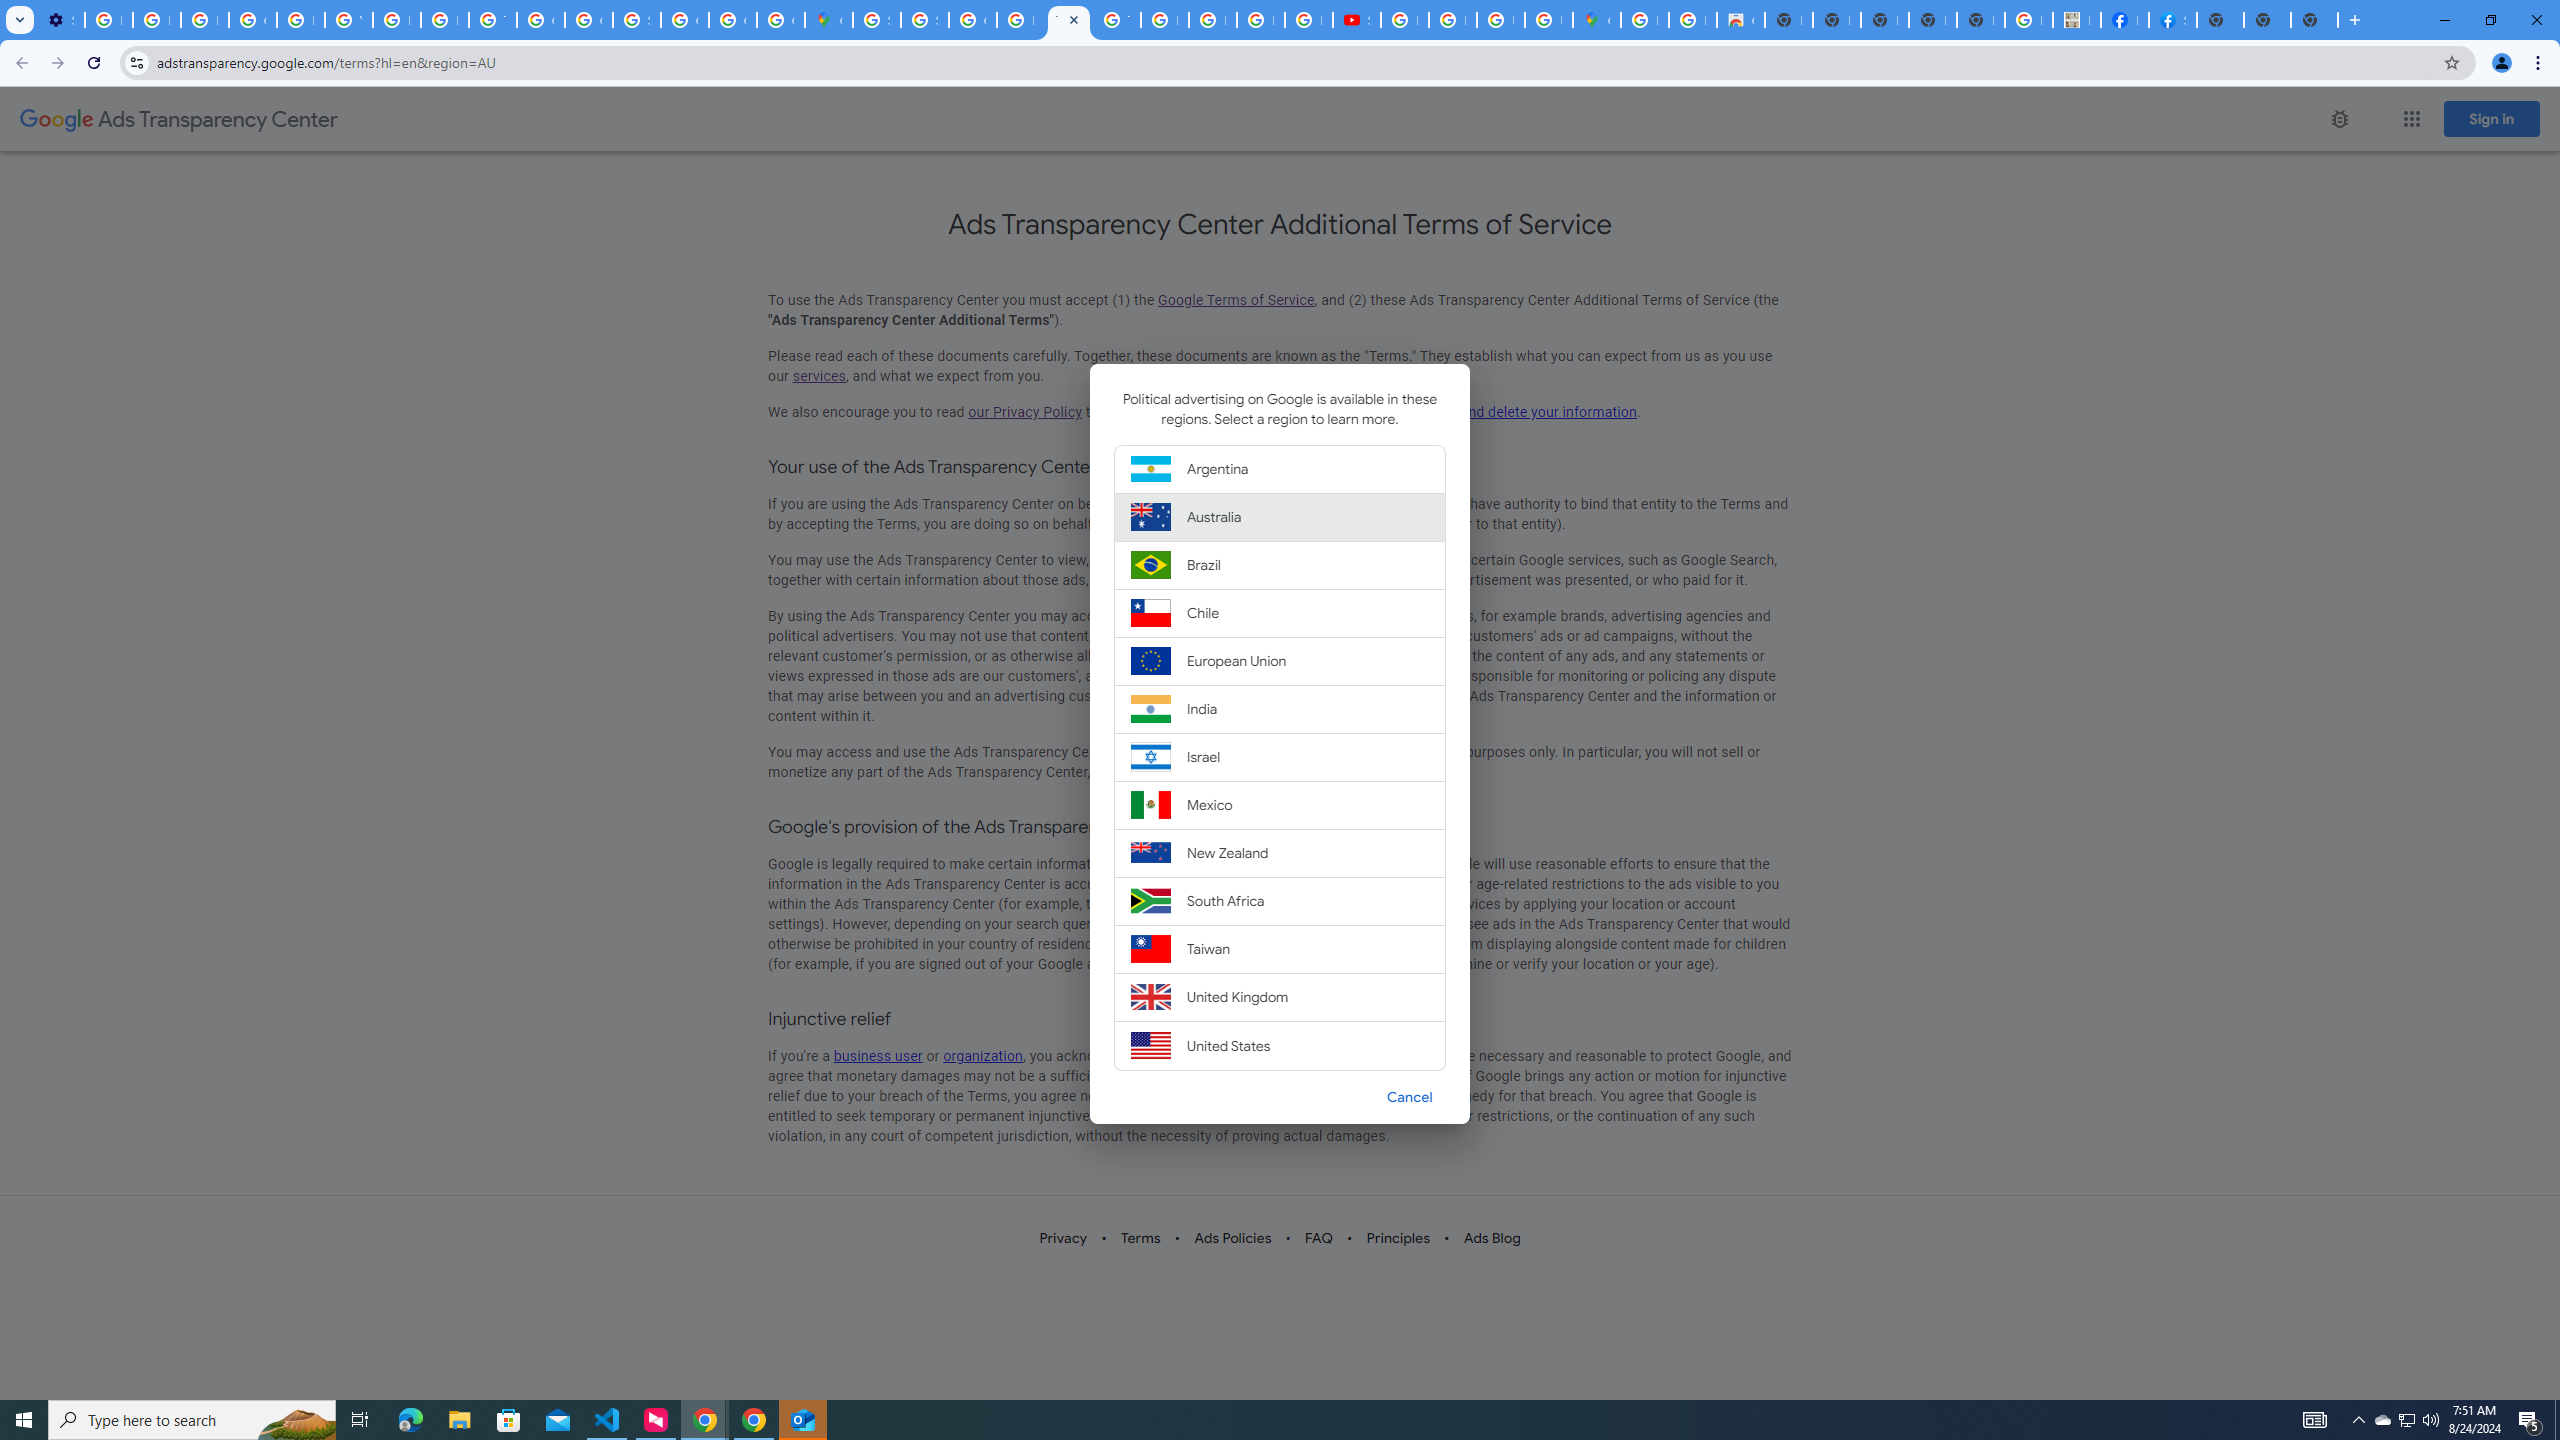 The height and width of the screenshot is (1440, 2560). What do you see at coordinates (1280, 854) in the screenshot?
I see `New Zealand` at bounding box center [1280, 854].